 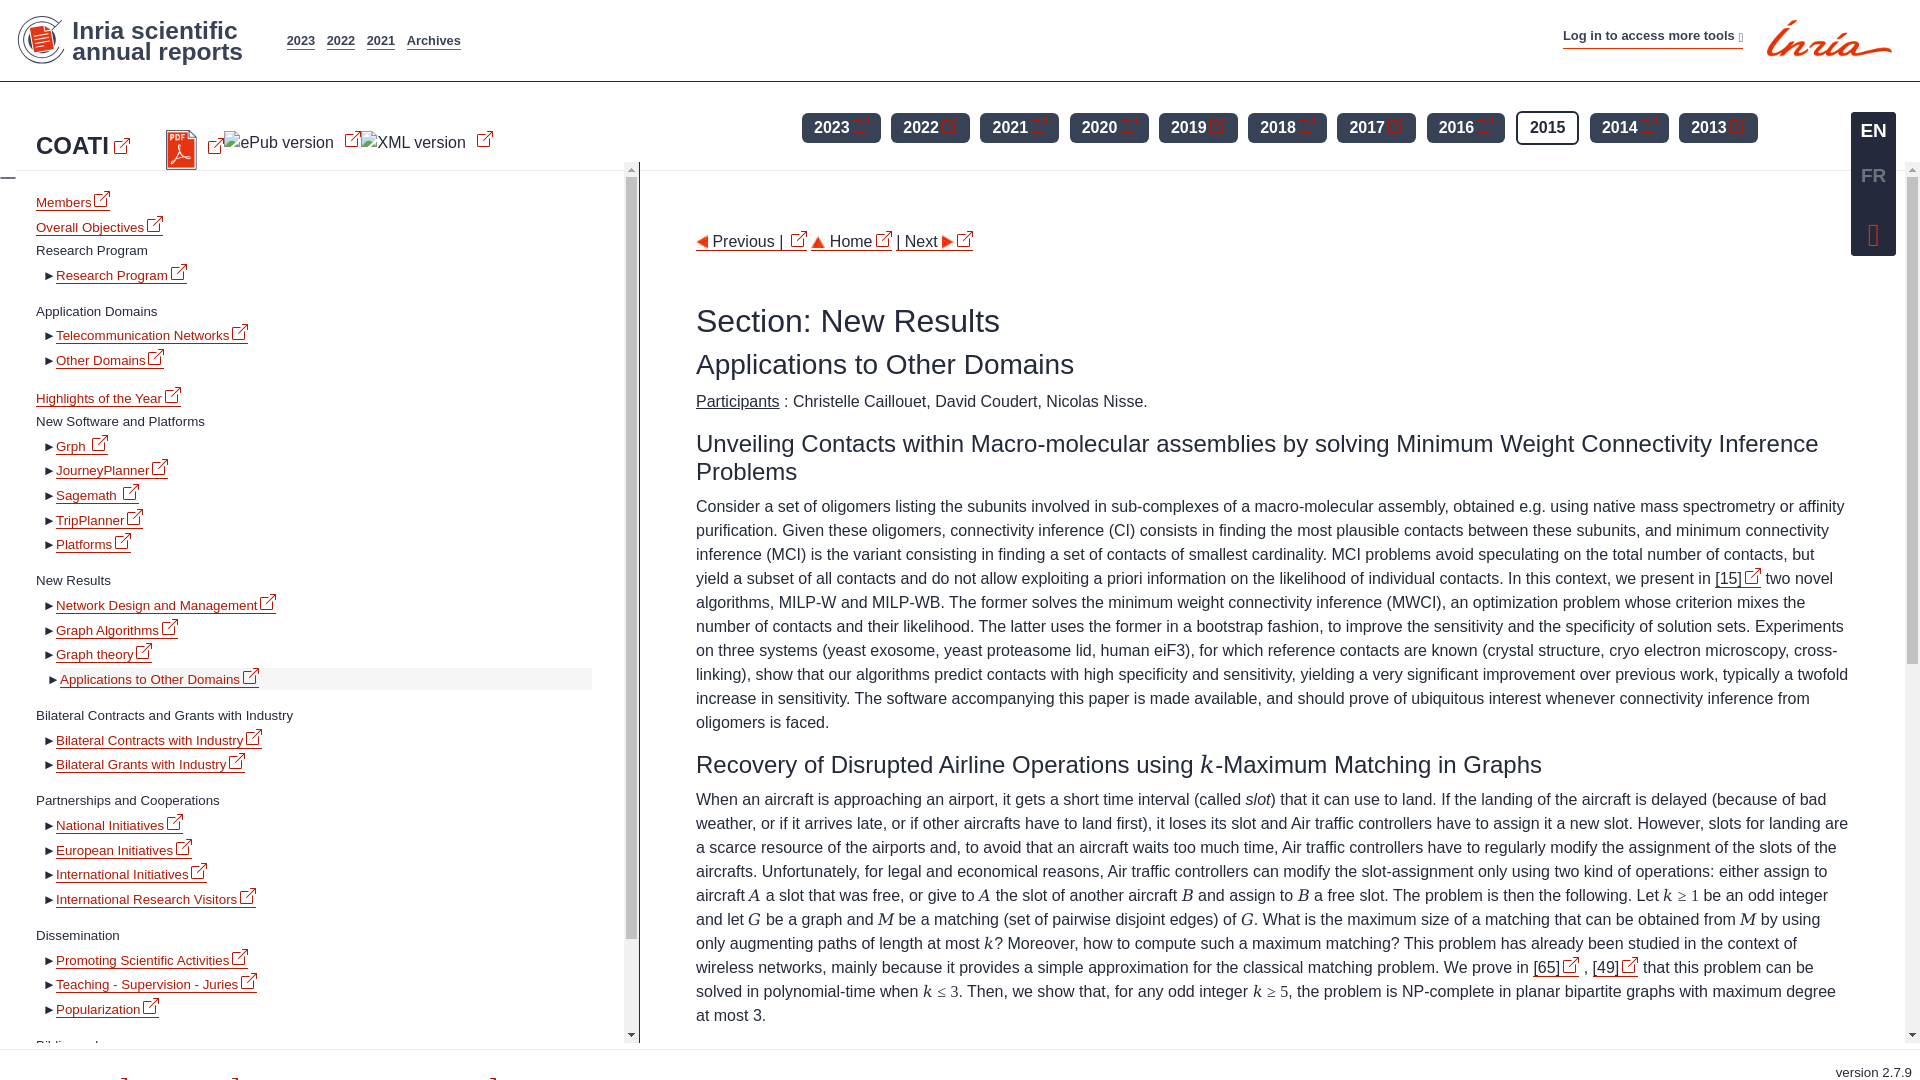 I want to click on 2021 annual reports, so click(x=380, y=40).